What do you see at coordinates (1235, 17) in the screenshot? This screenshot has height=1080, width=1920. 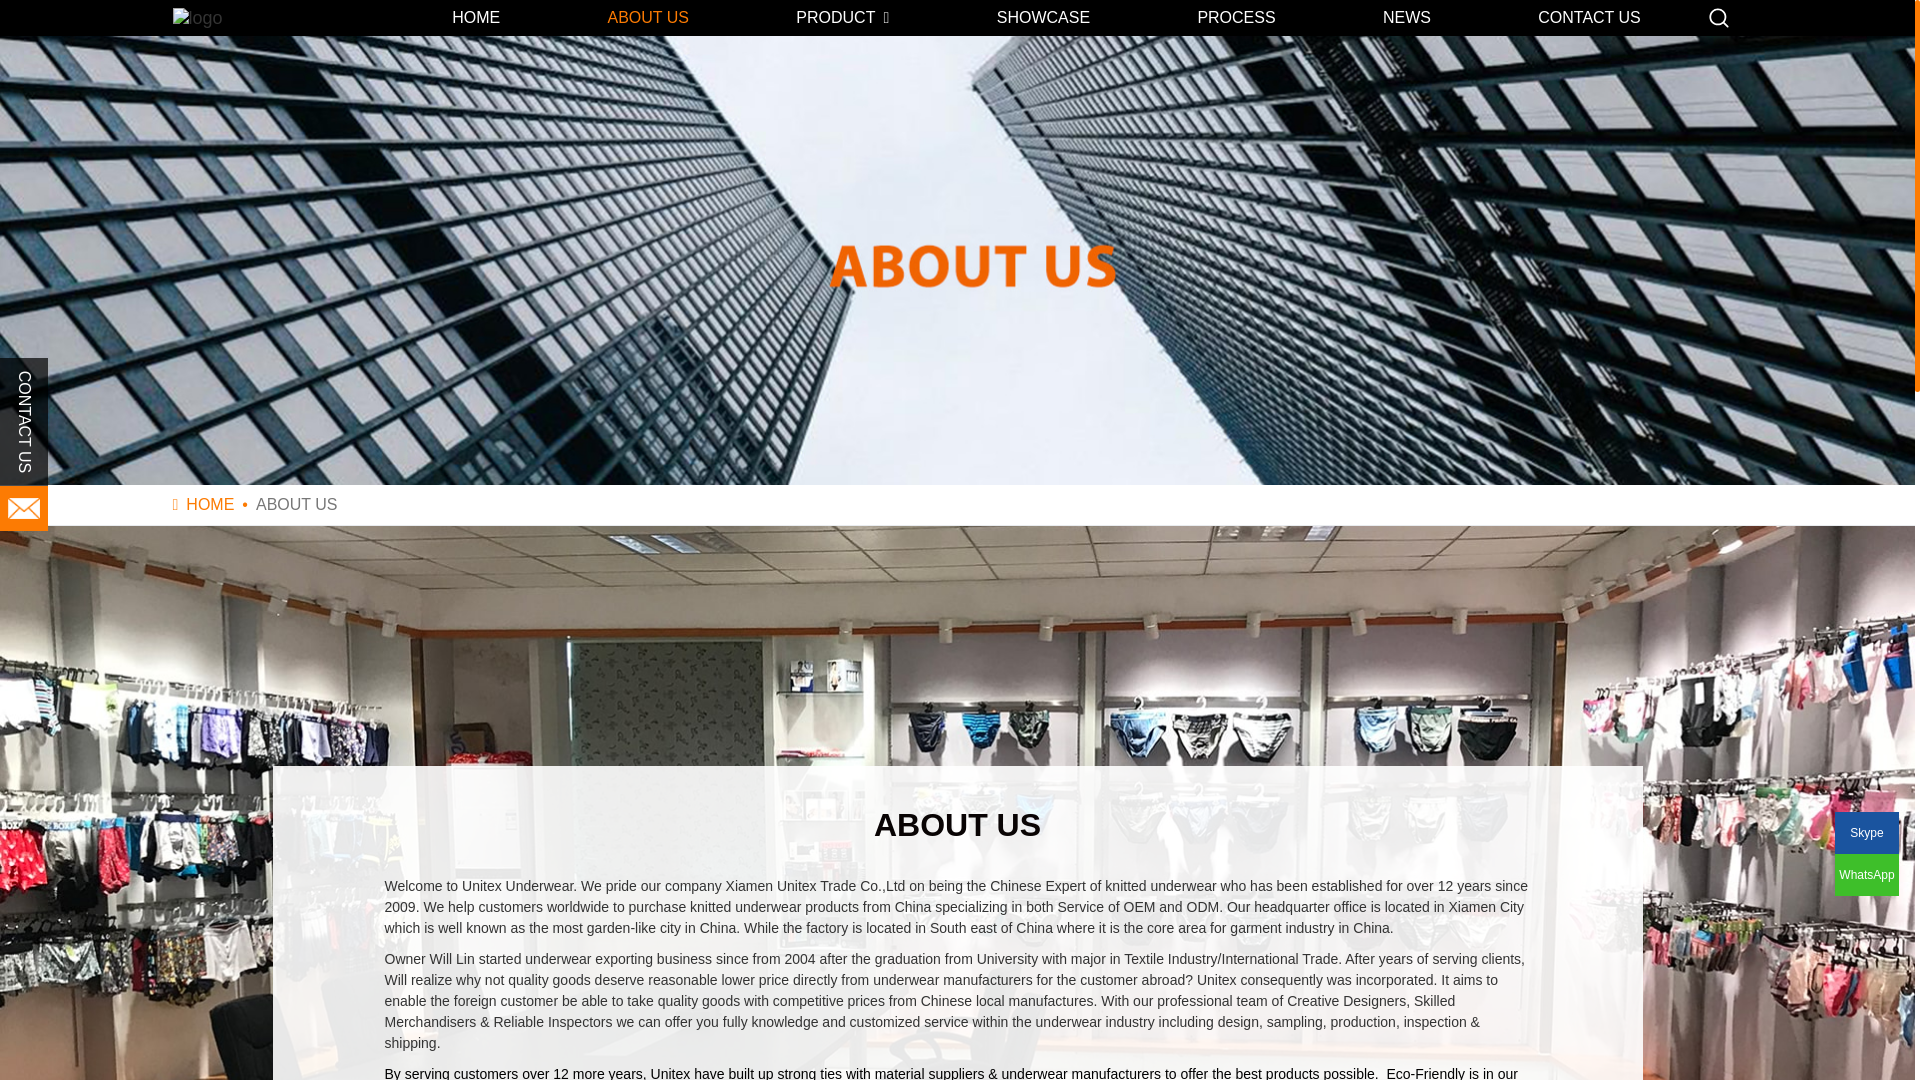 I see `PROCESS` at bounding box center [1235, 17].